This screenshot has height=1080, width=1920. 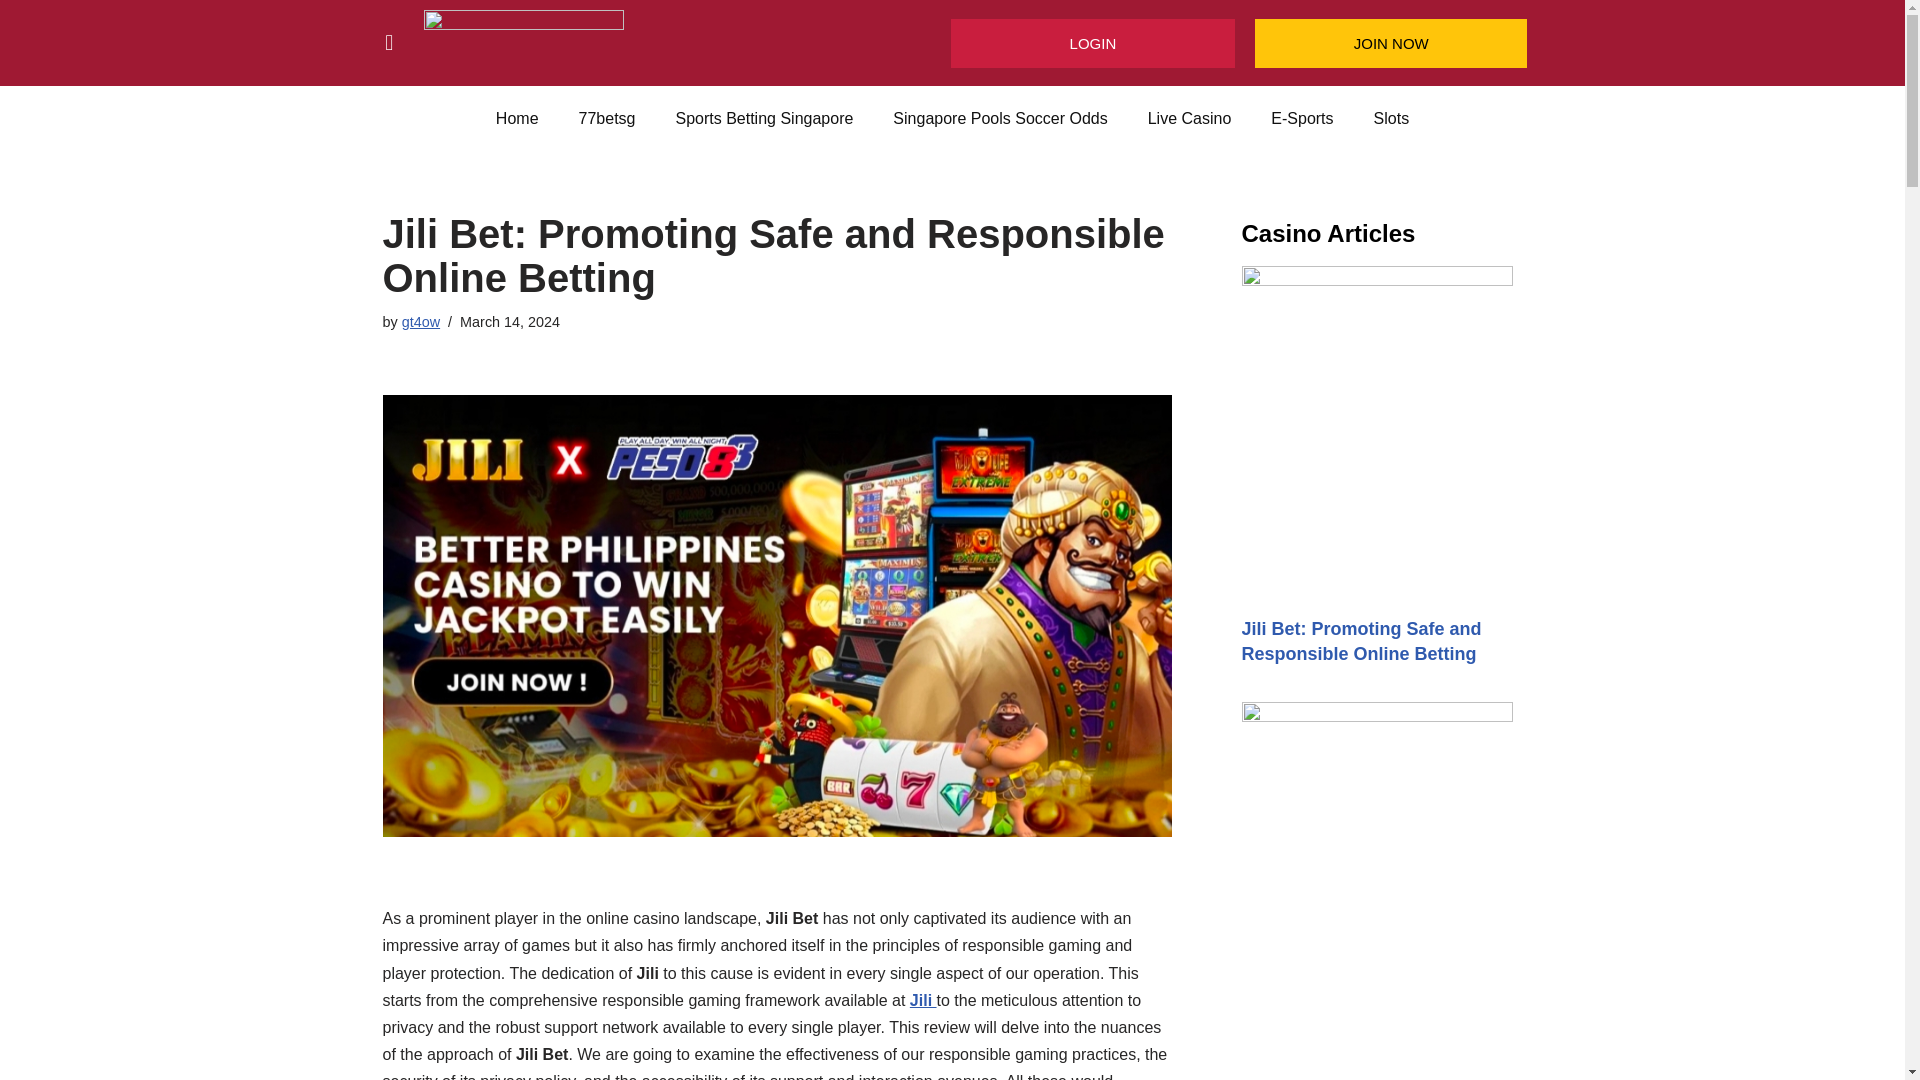 I want to click on E-Sports, so click(x=1302, y=118).